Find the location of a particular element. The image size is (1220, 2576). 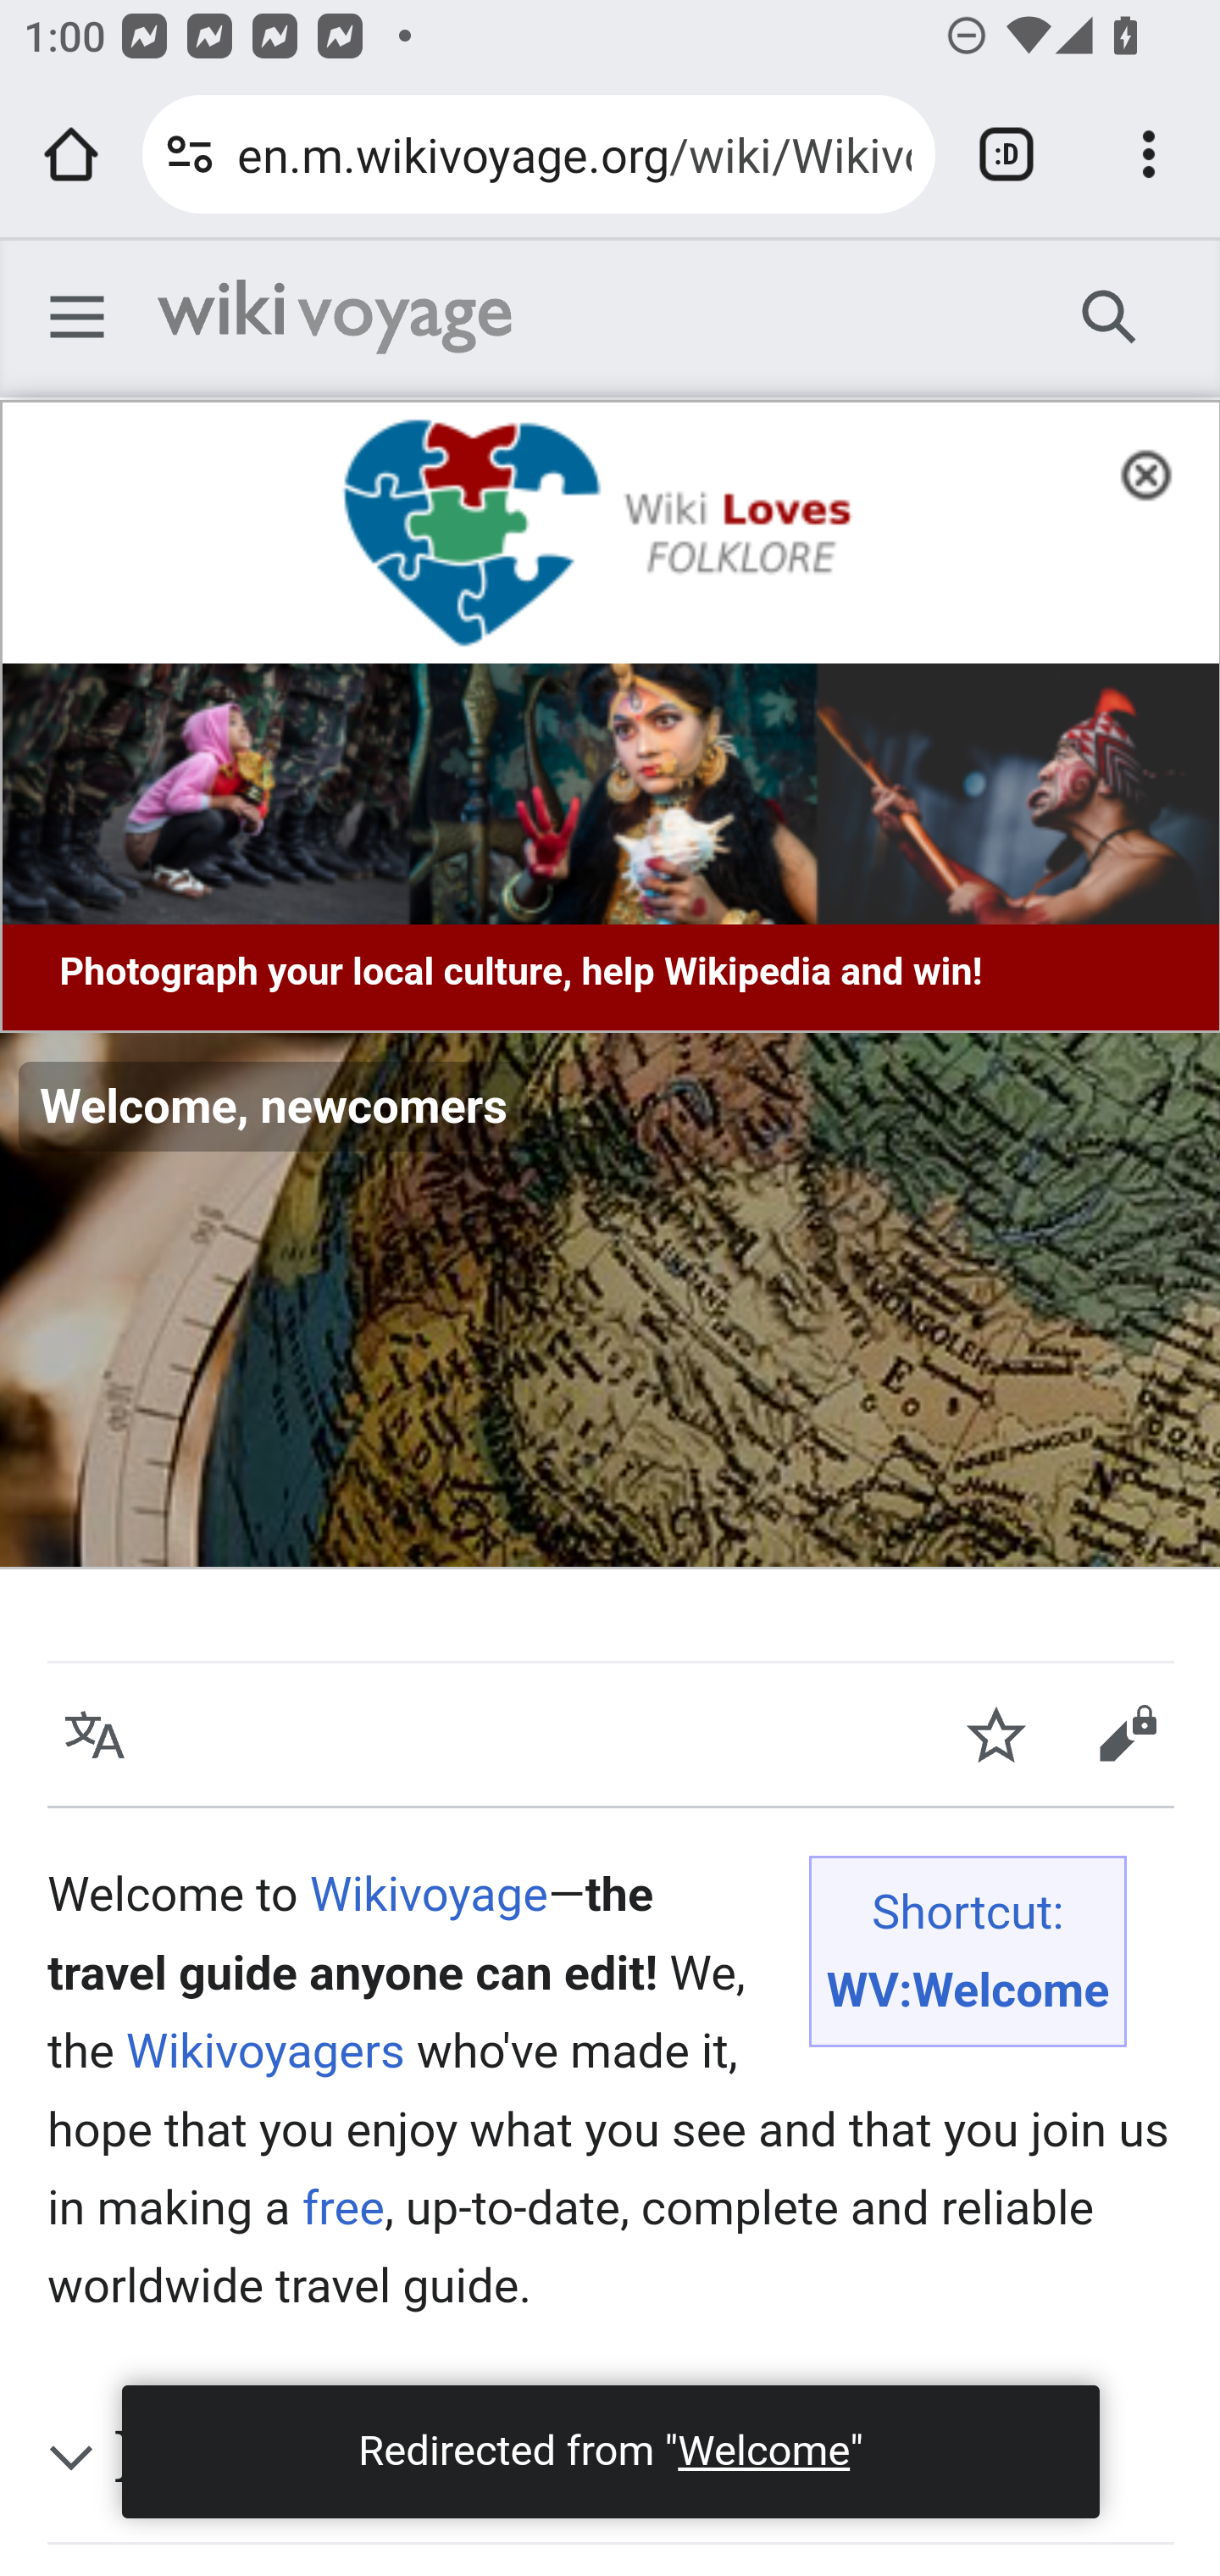

Welcome, newcomers 1280px-My_Wikivoyage_Banner_03 is located at coordinates (610, 1301).